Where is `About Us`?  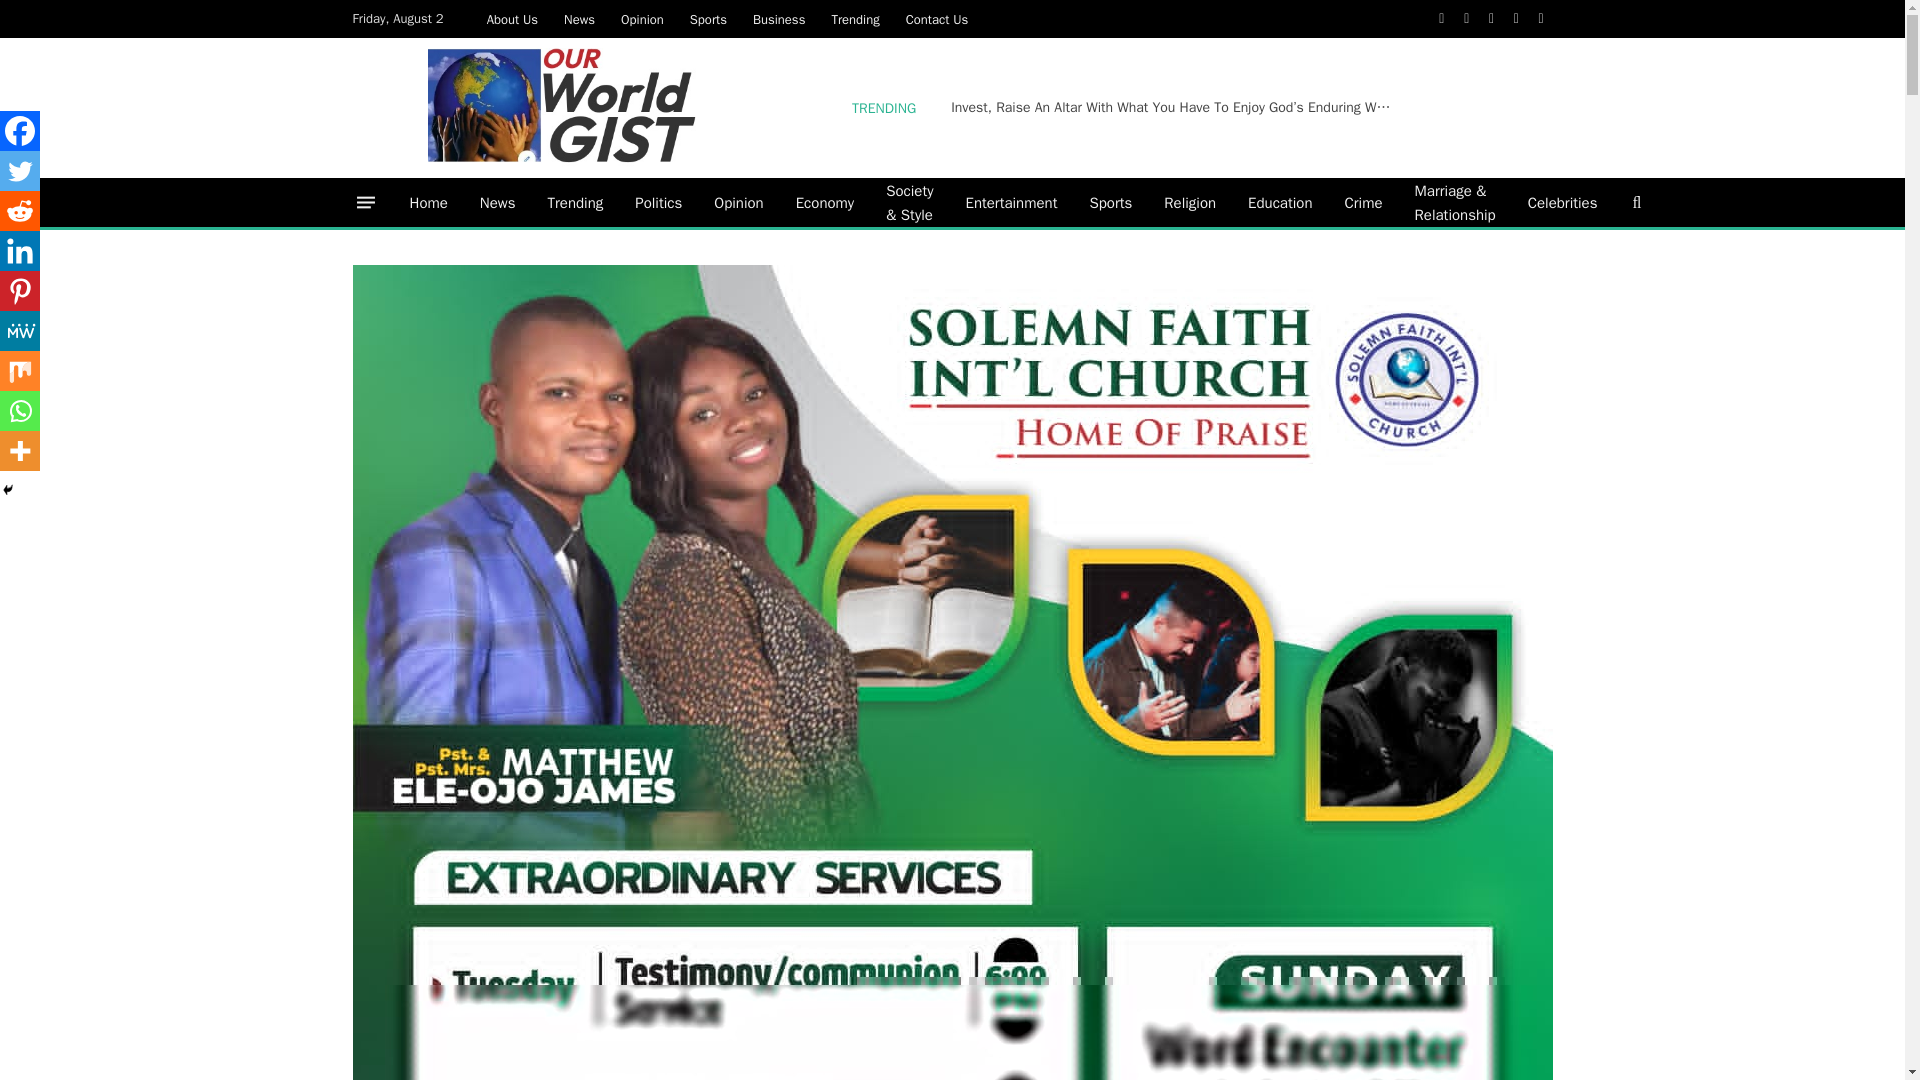 About Us is located at coordinates (512, 18).